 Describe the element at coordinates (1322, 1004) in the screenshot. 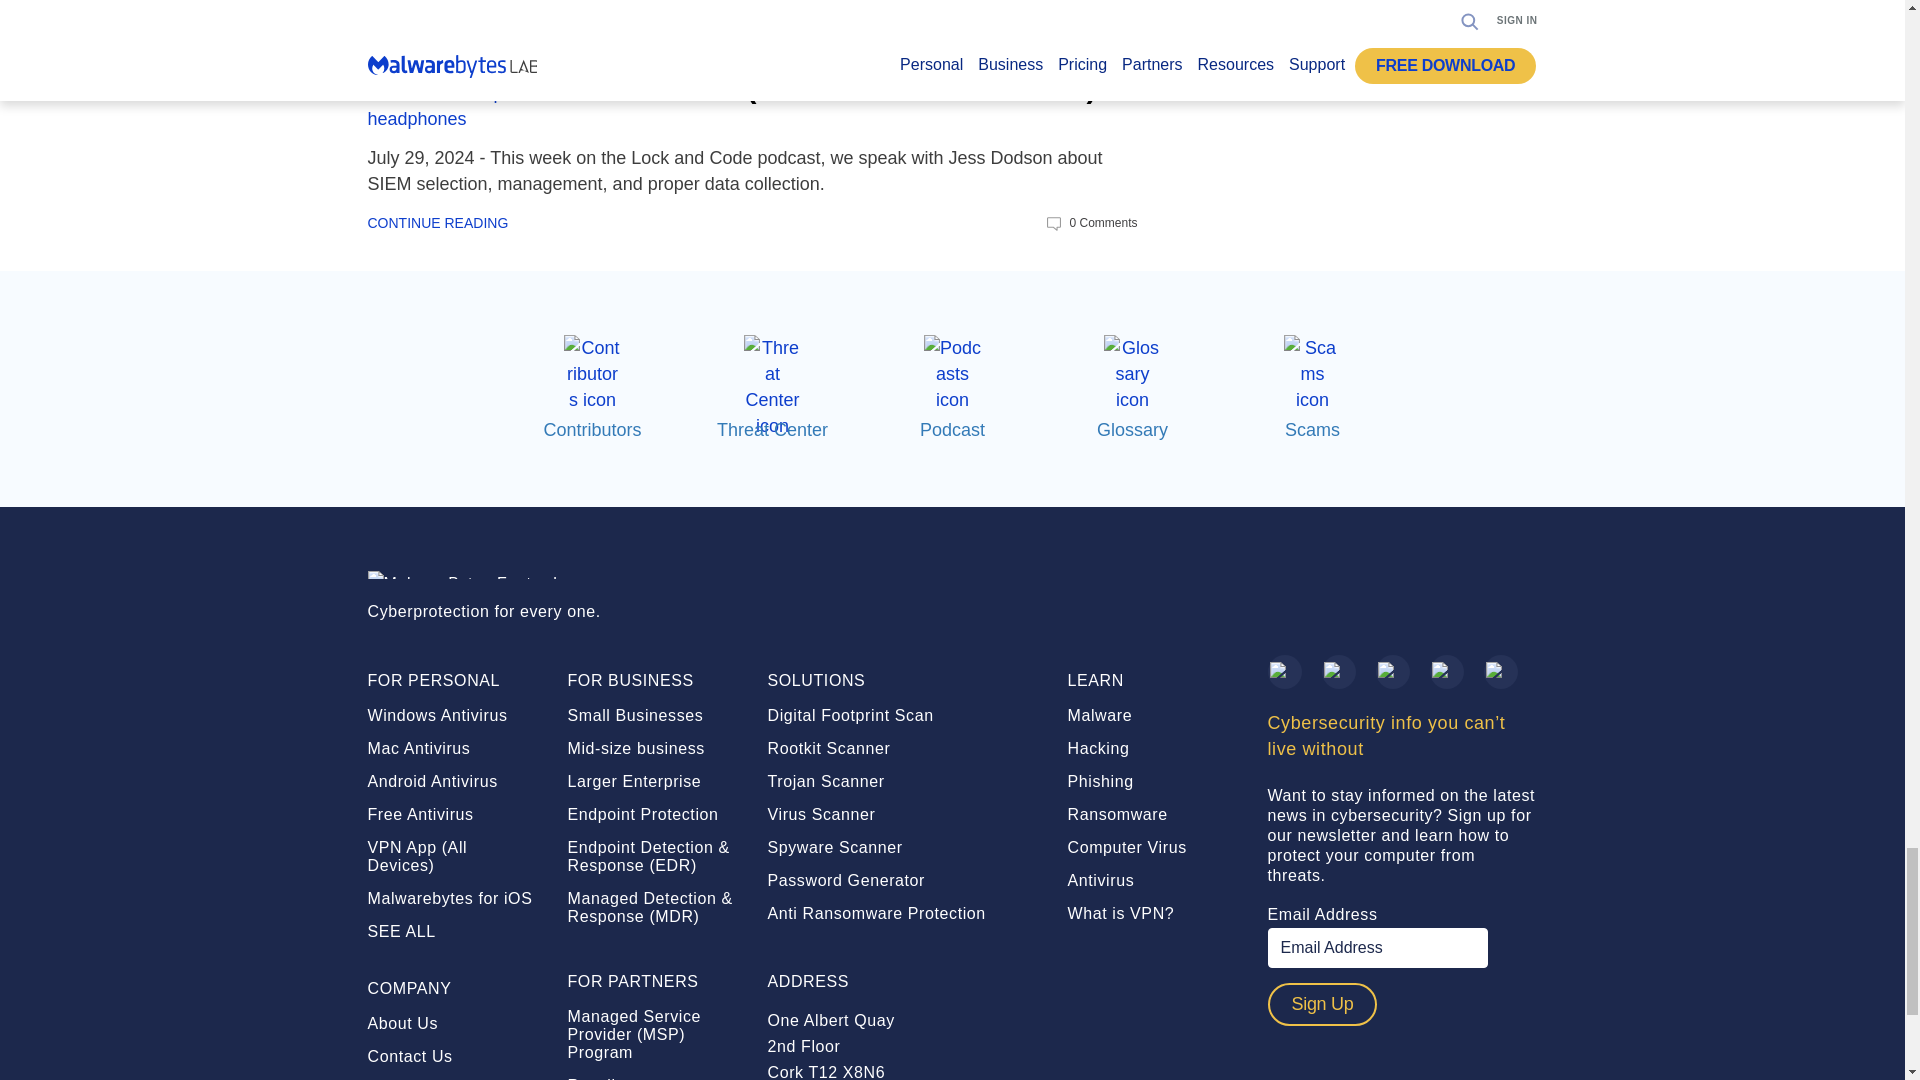

I see `Sign Up` at that location.